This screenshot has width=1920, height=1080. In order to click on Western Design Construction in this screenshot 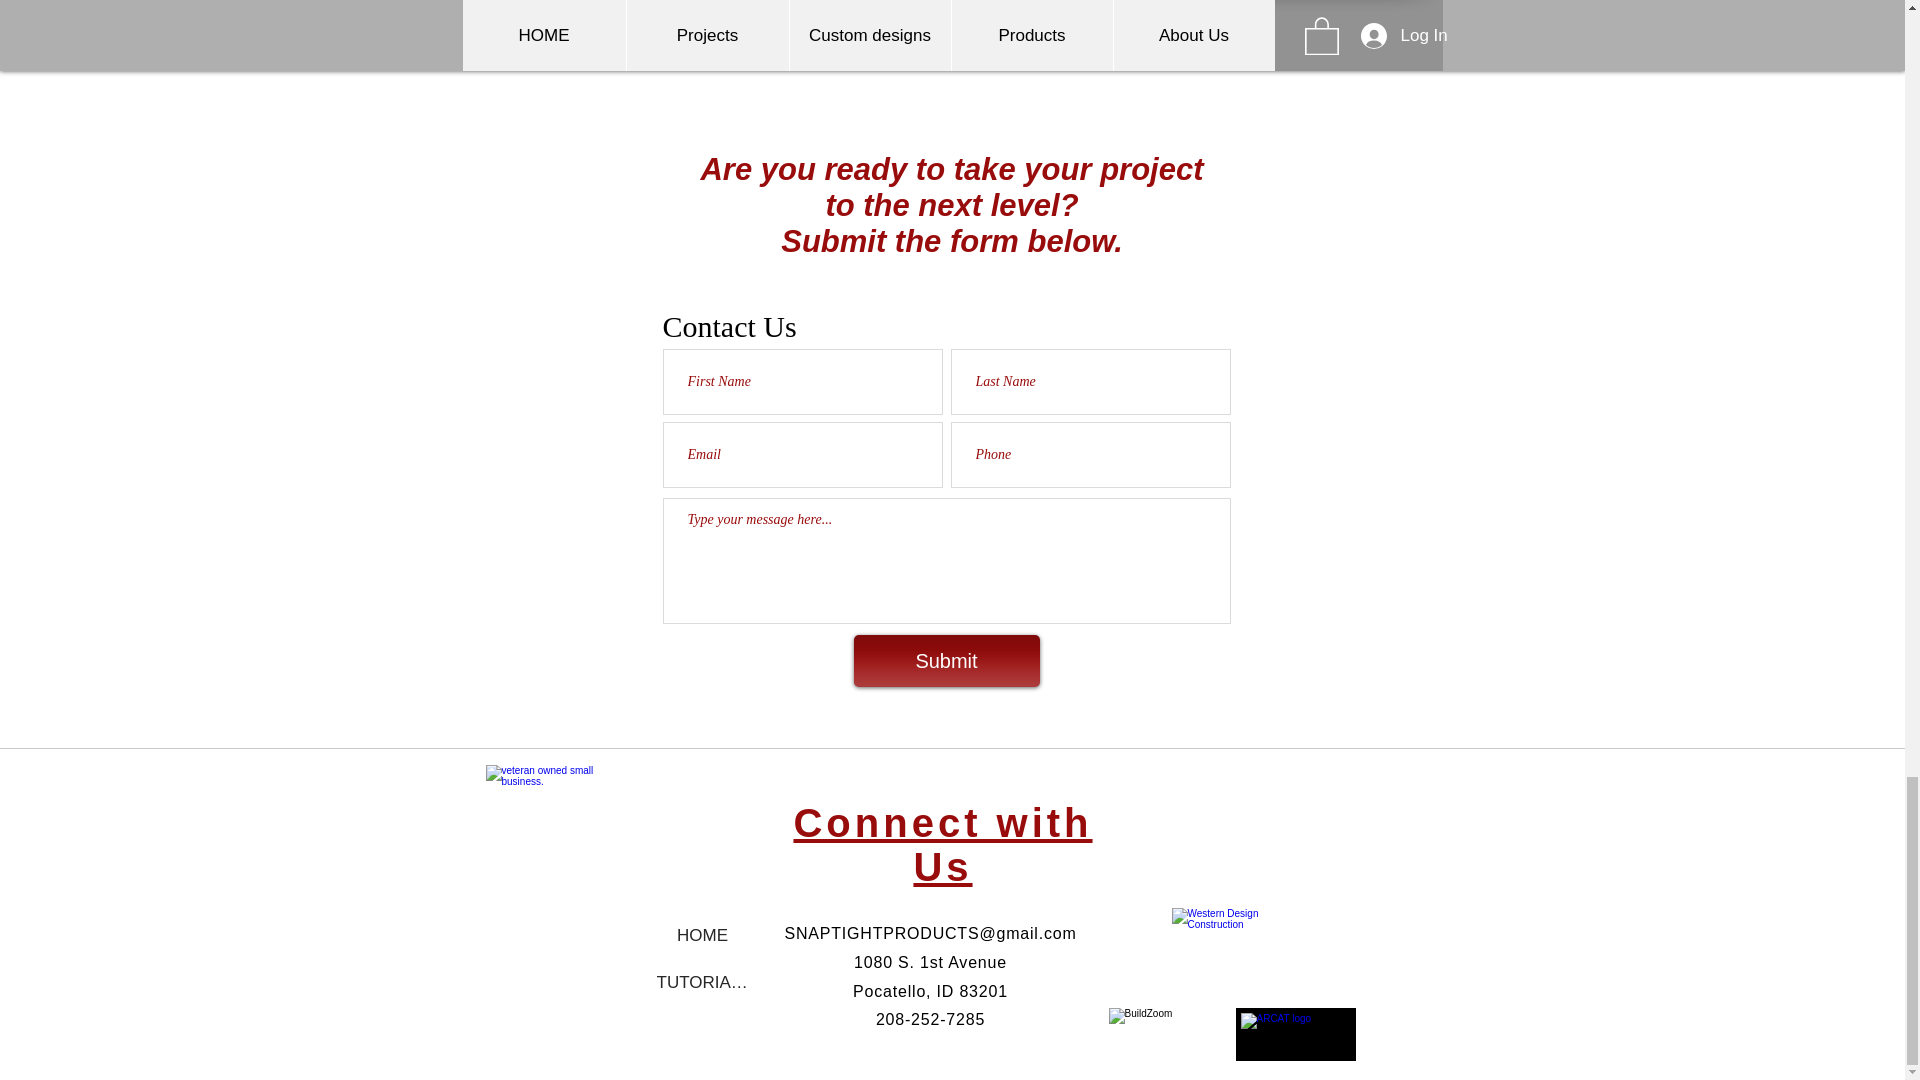, I will do `click(1239, 956)`.